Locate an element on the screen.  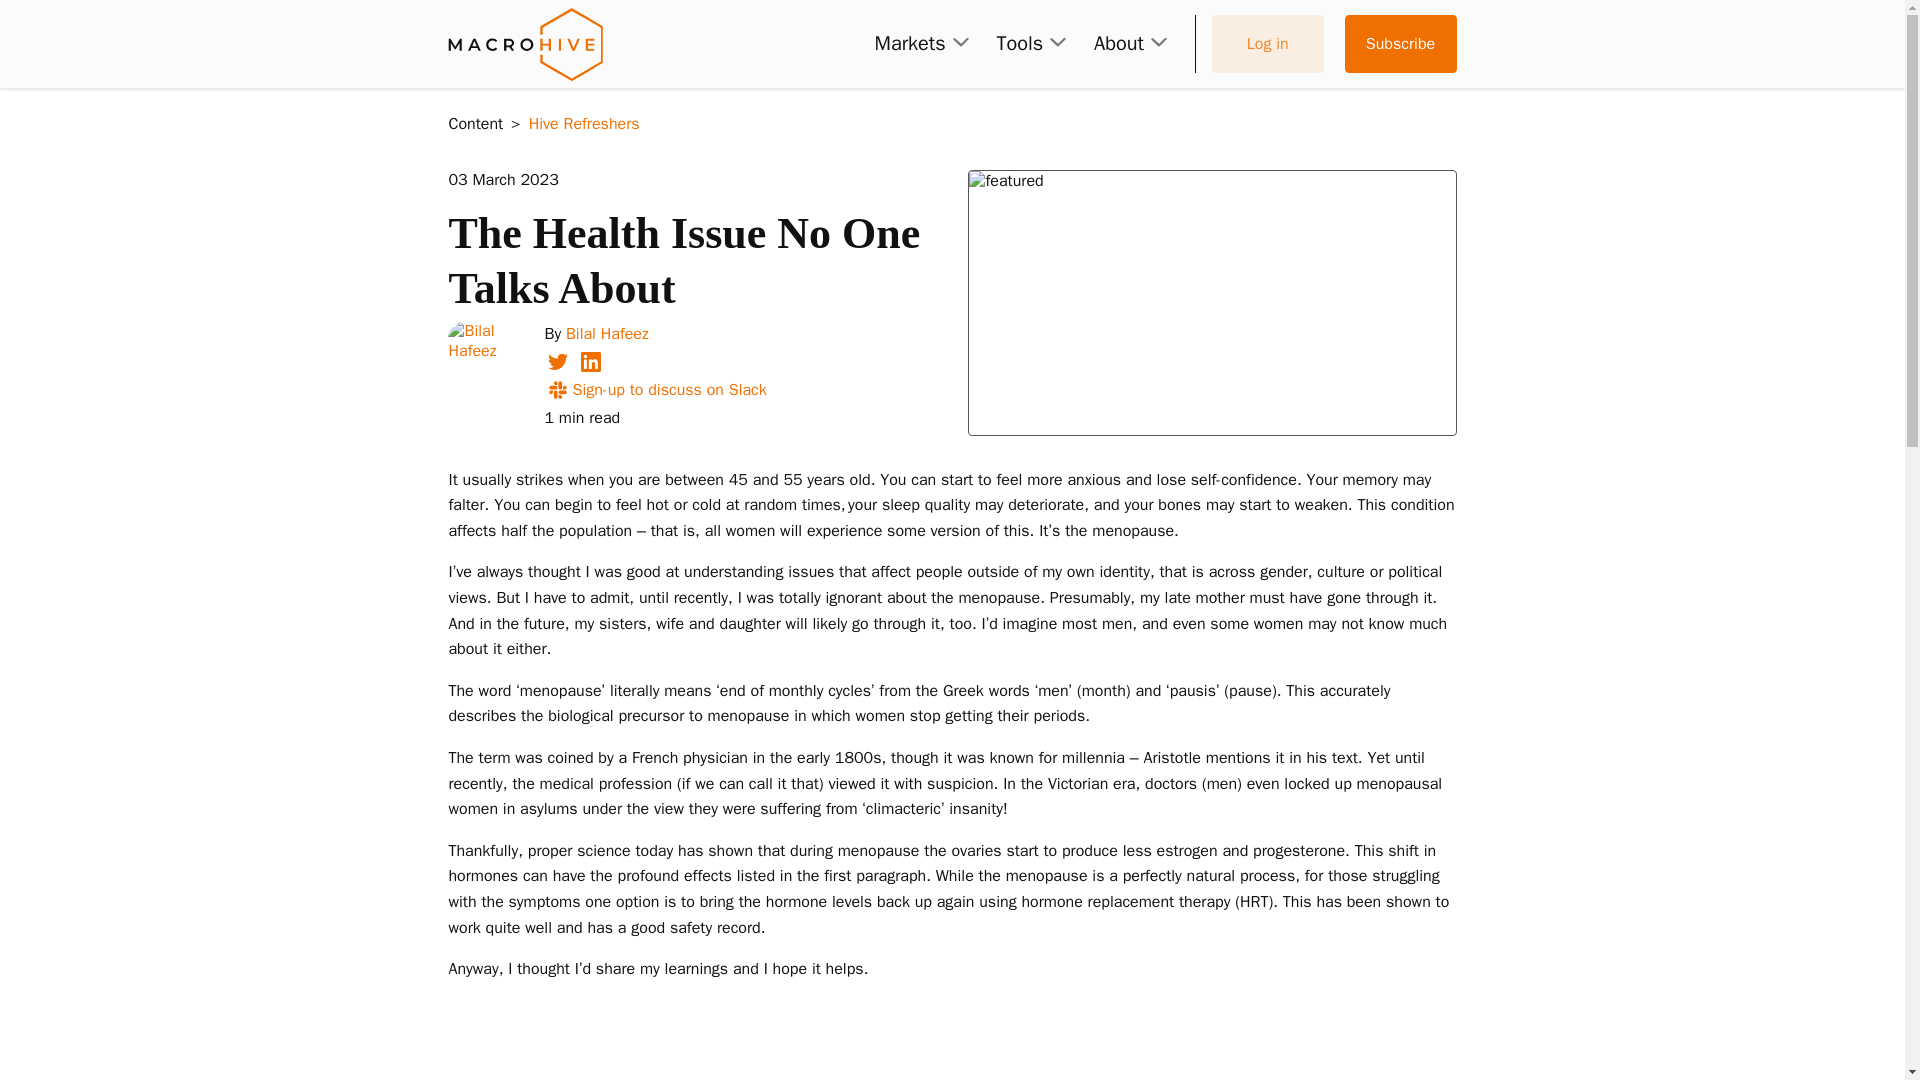
Subscribe is located at coordinates (1400, 44).